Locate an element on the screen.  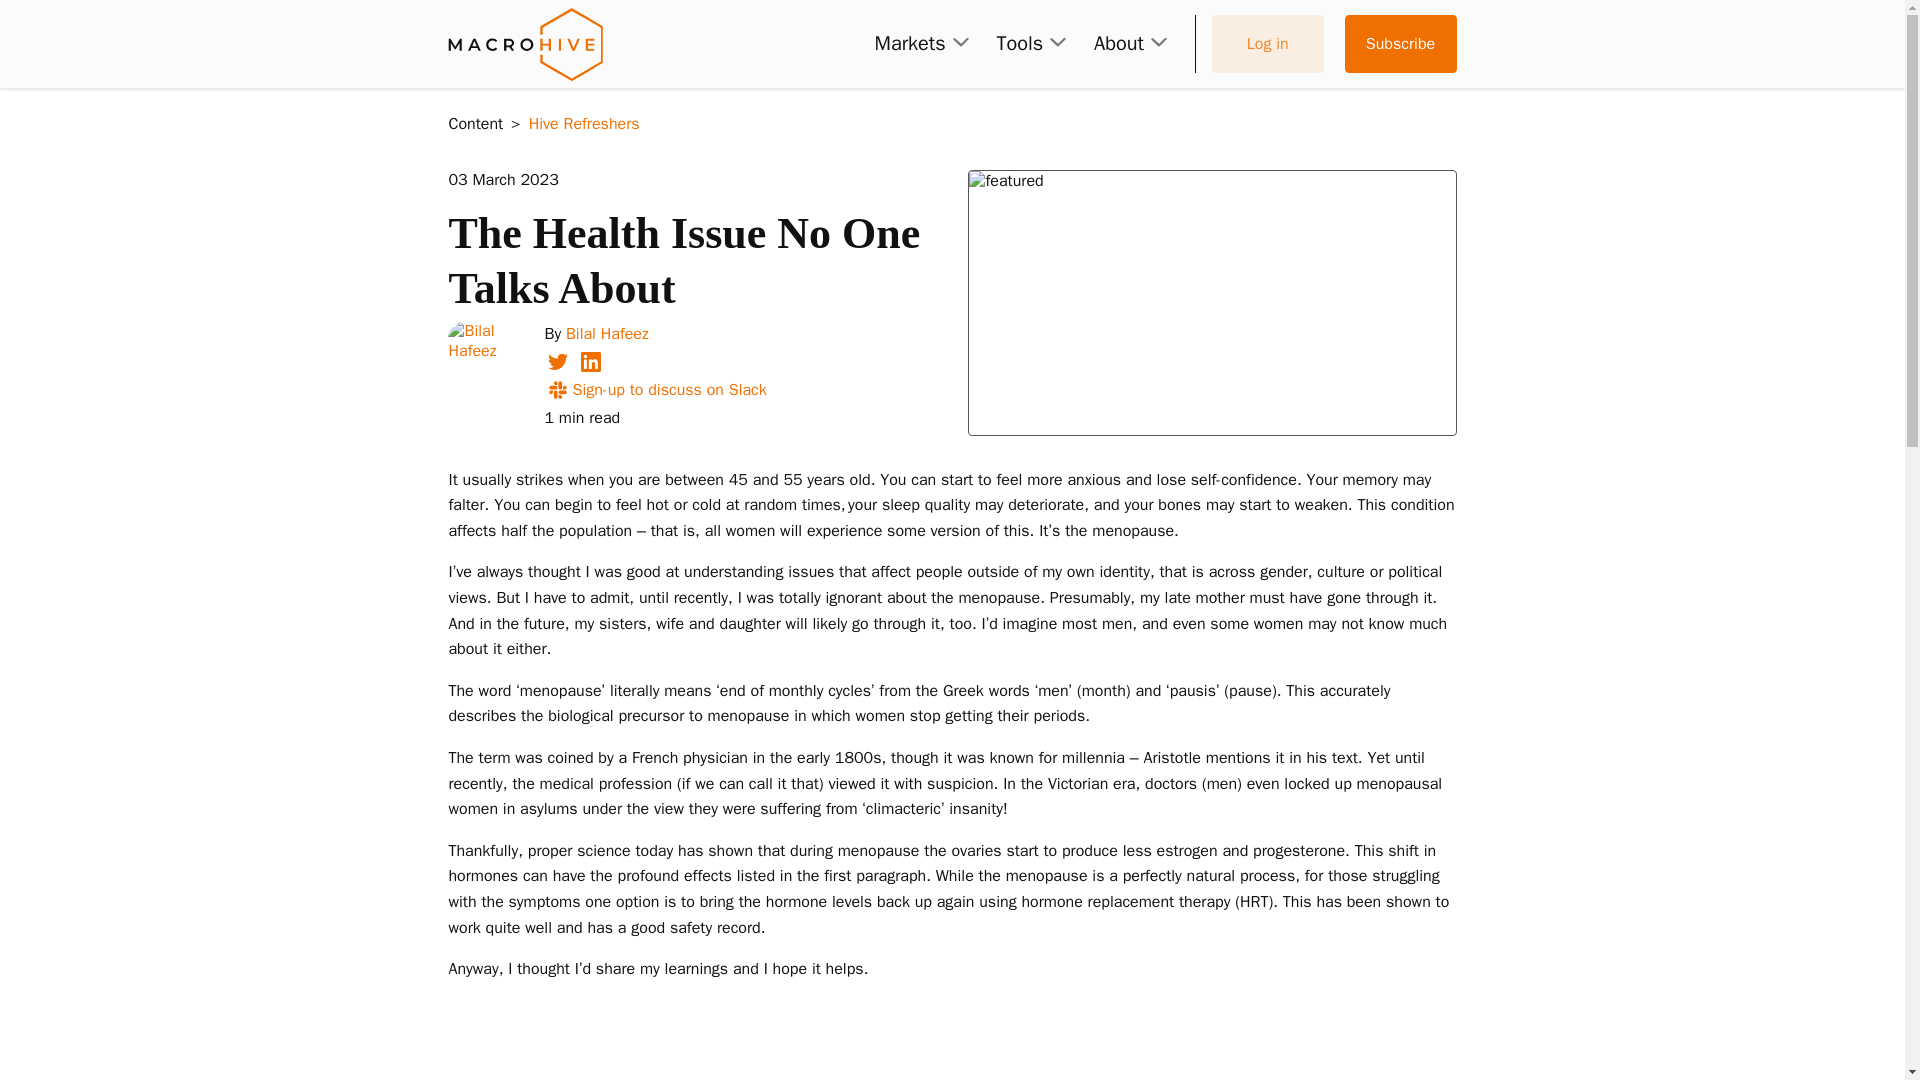
Subscribe is located at coordinates (1400, 44).